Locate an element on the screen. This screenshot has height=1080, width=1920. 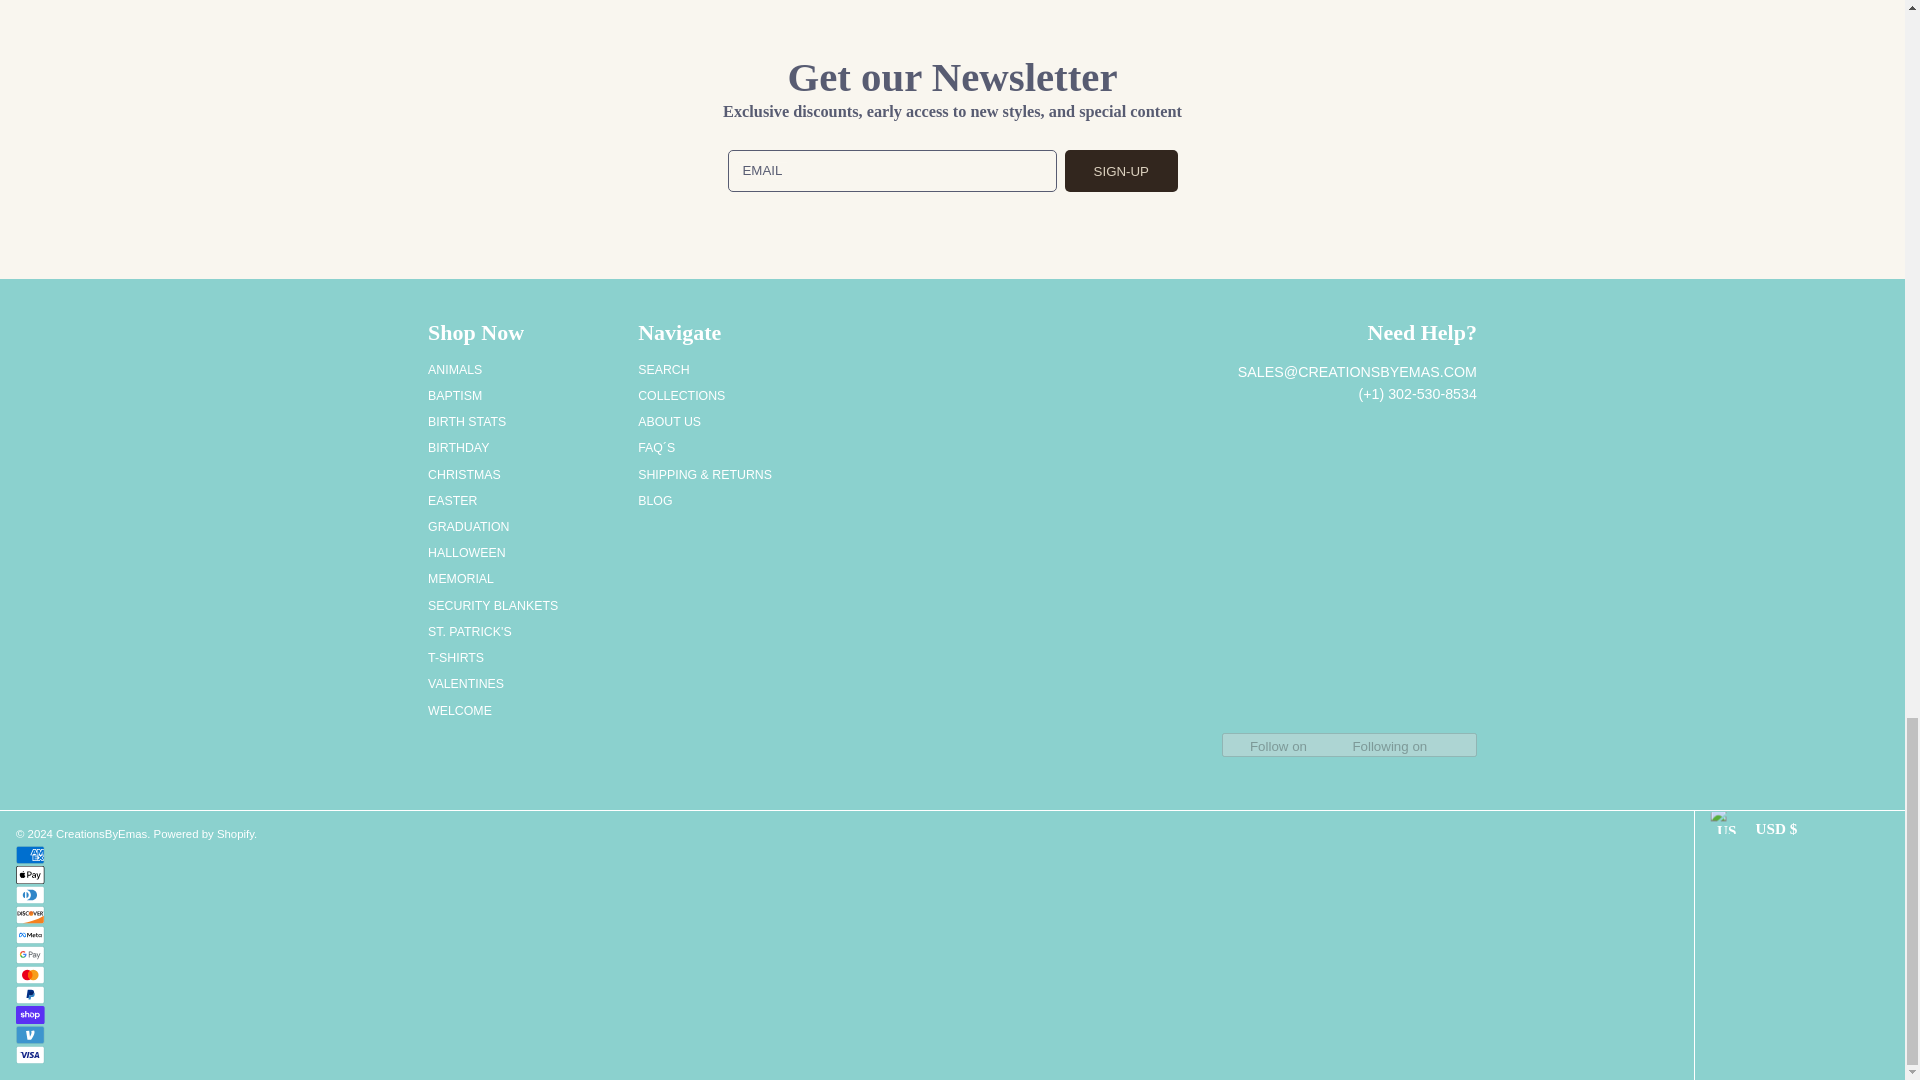
Meta Pay is located at coordinates (30, 934).